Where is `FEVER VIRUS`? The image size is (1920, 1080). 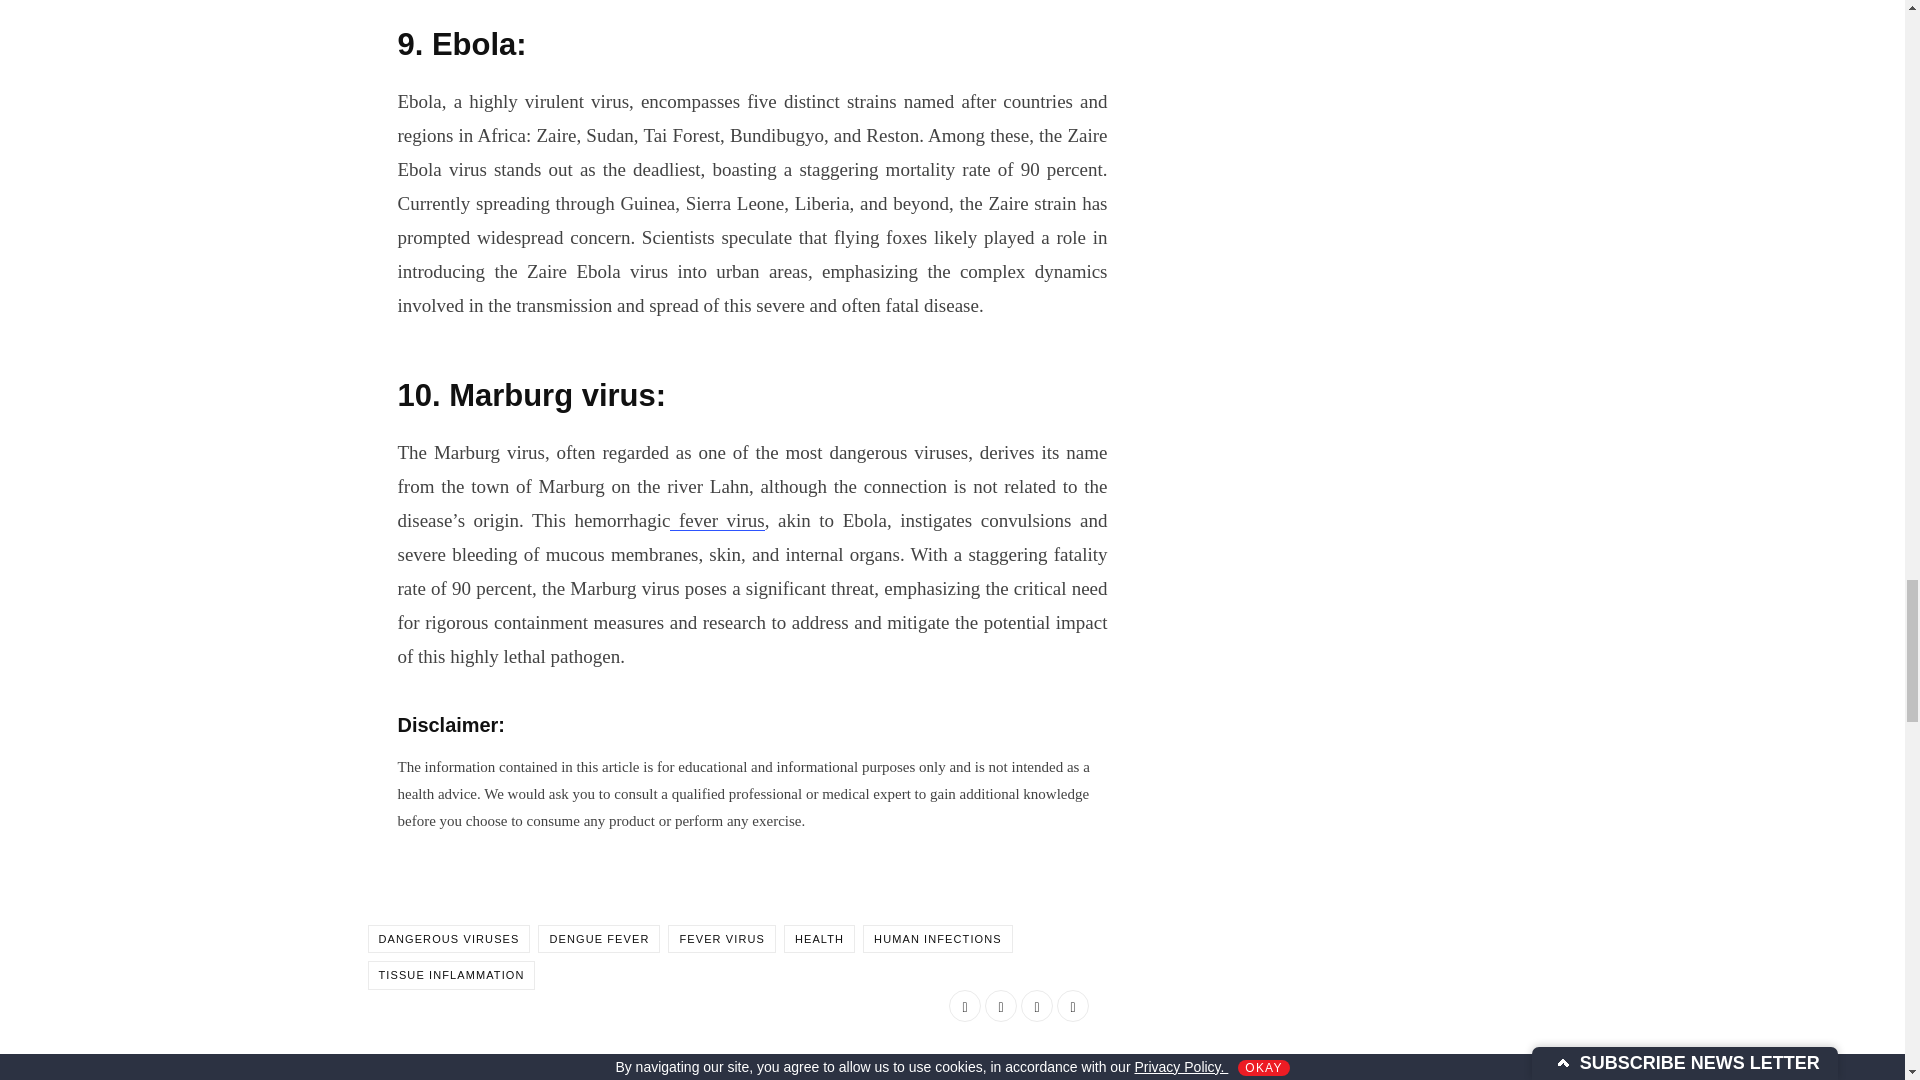
FEVER VIRUS is located at coordinates (722, 938).